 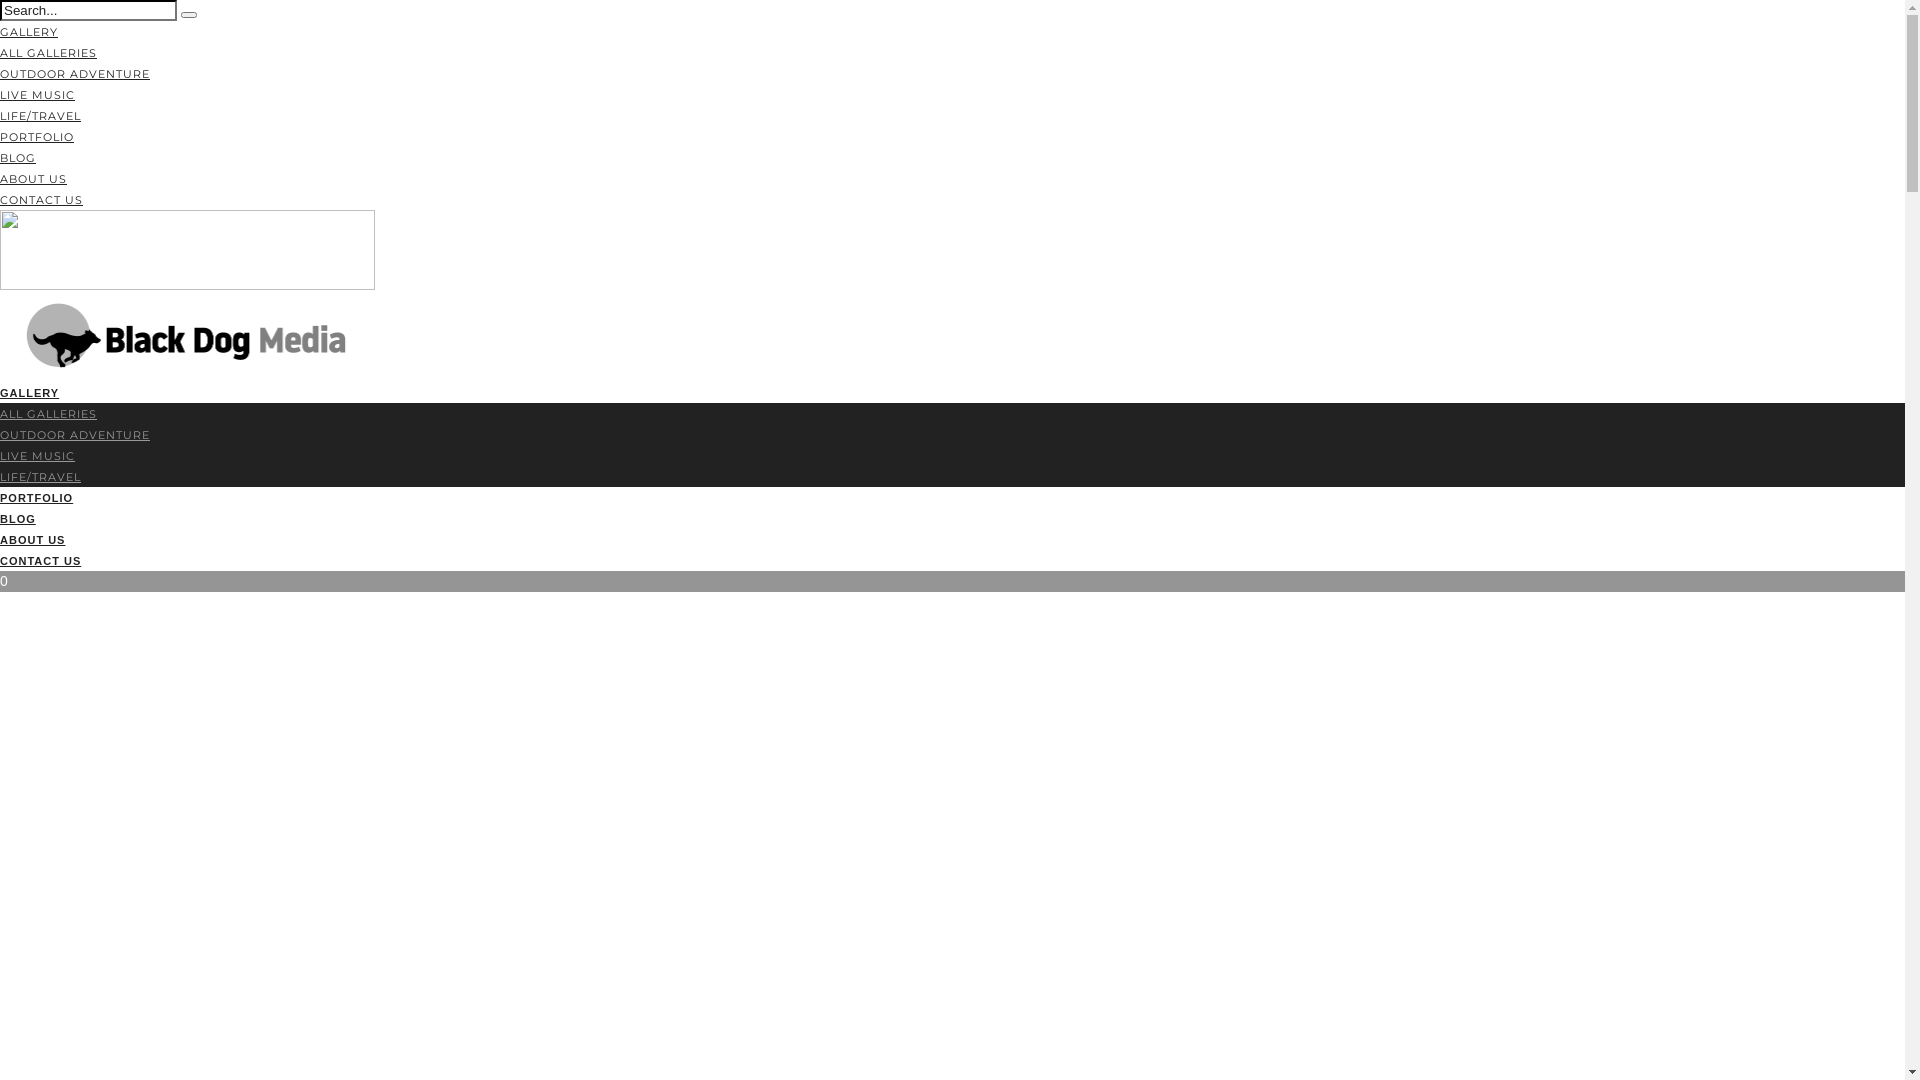 I want to click on GALLERY, so click(x=30, y=393).